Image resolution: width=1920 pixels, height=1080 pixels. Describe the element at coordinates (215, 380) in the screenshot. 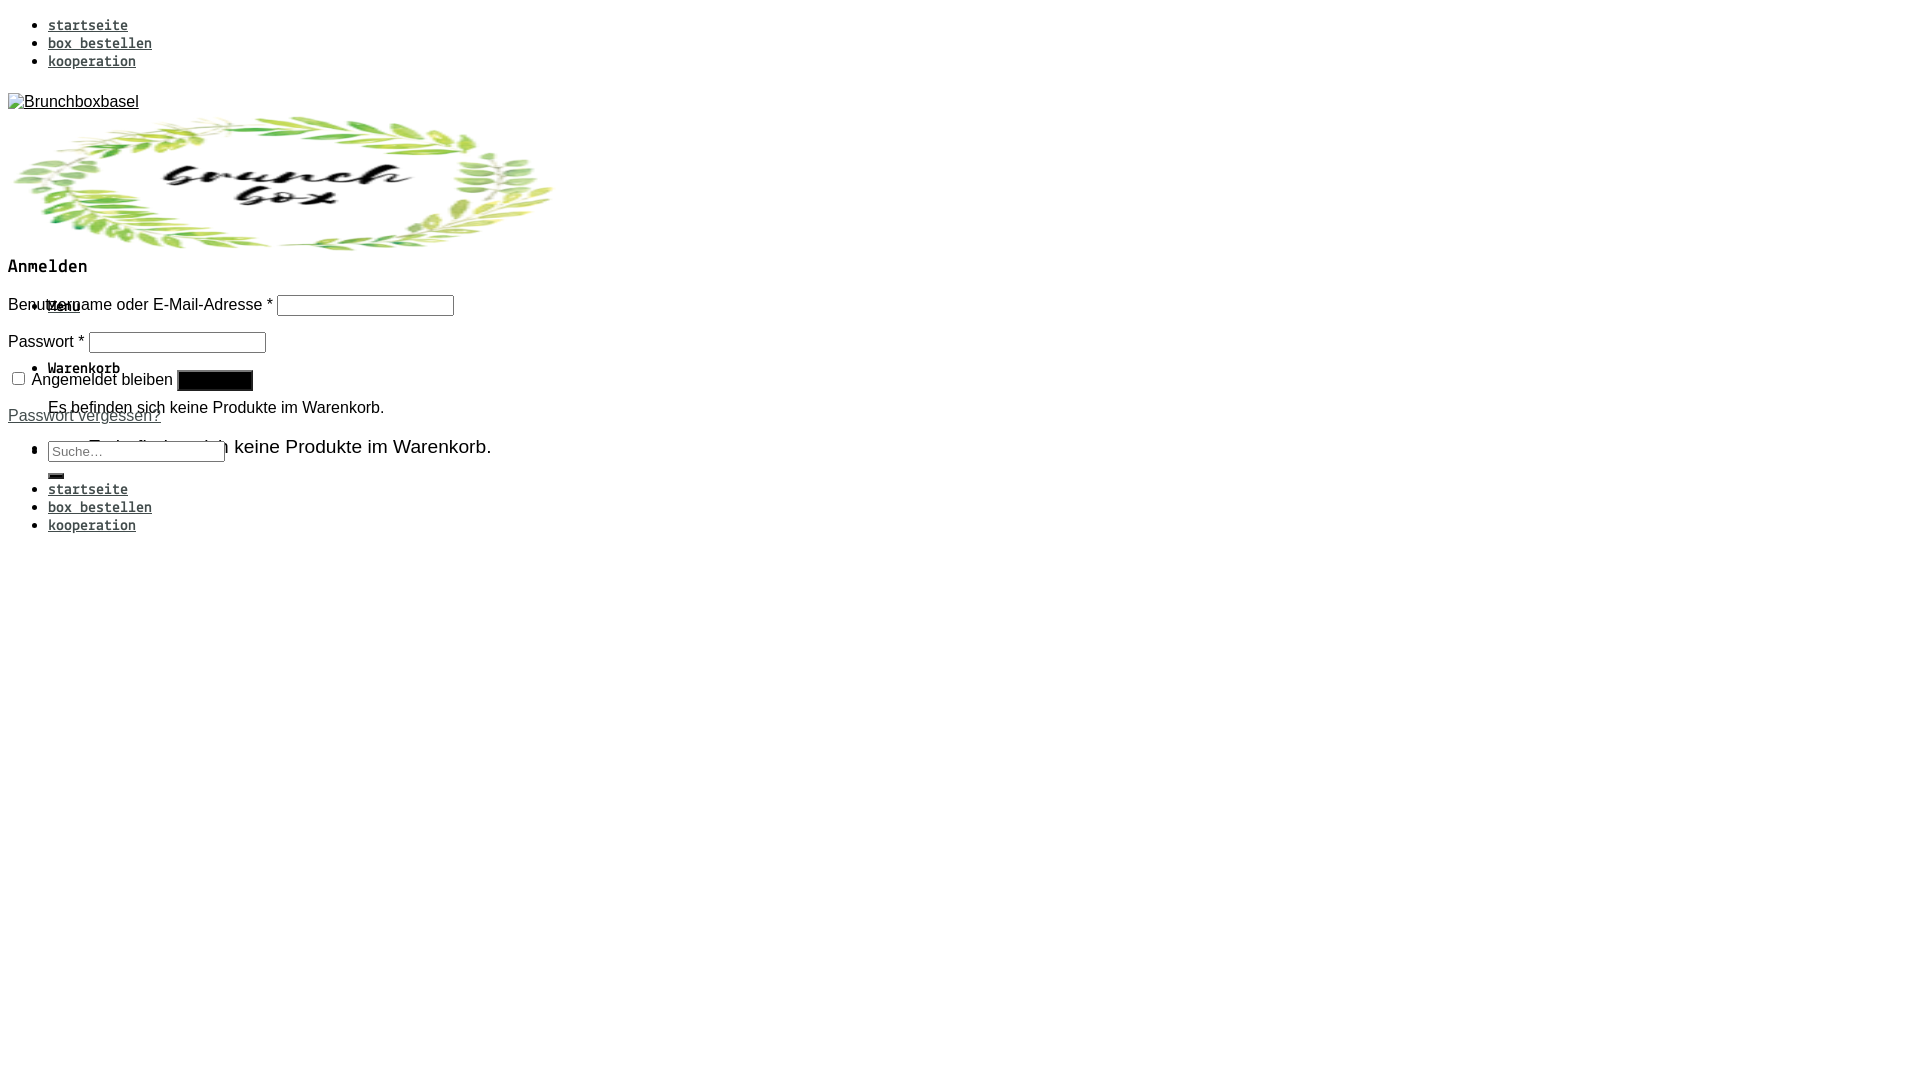

I see `Anmelden` at that location.